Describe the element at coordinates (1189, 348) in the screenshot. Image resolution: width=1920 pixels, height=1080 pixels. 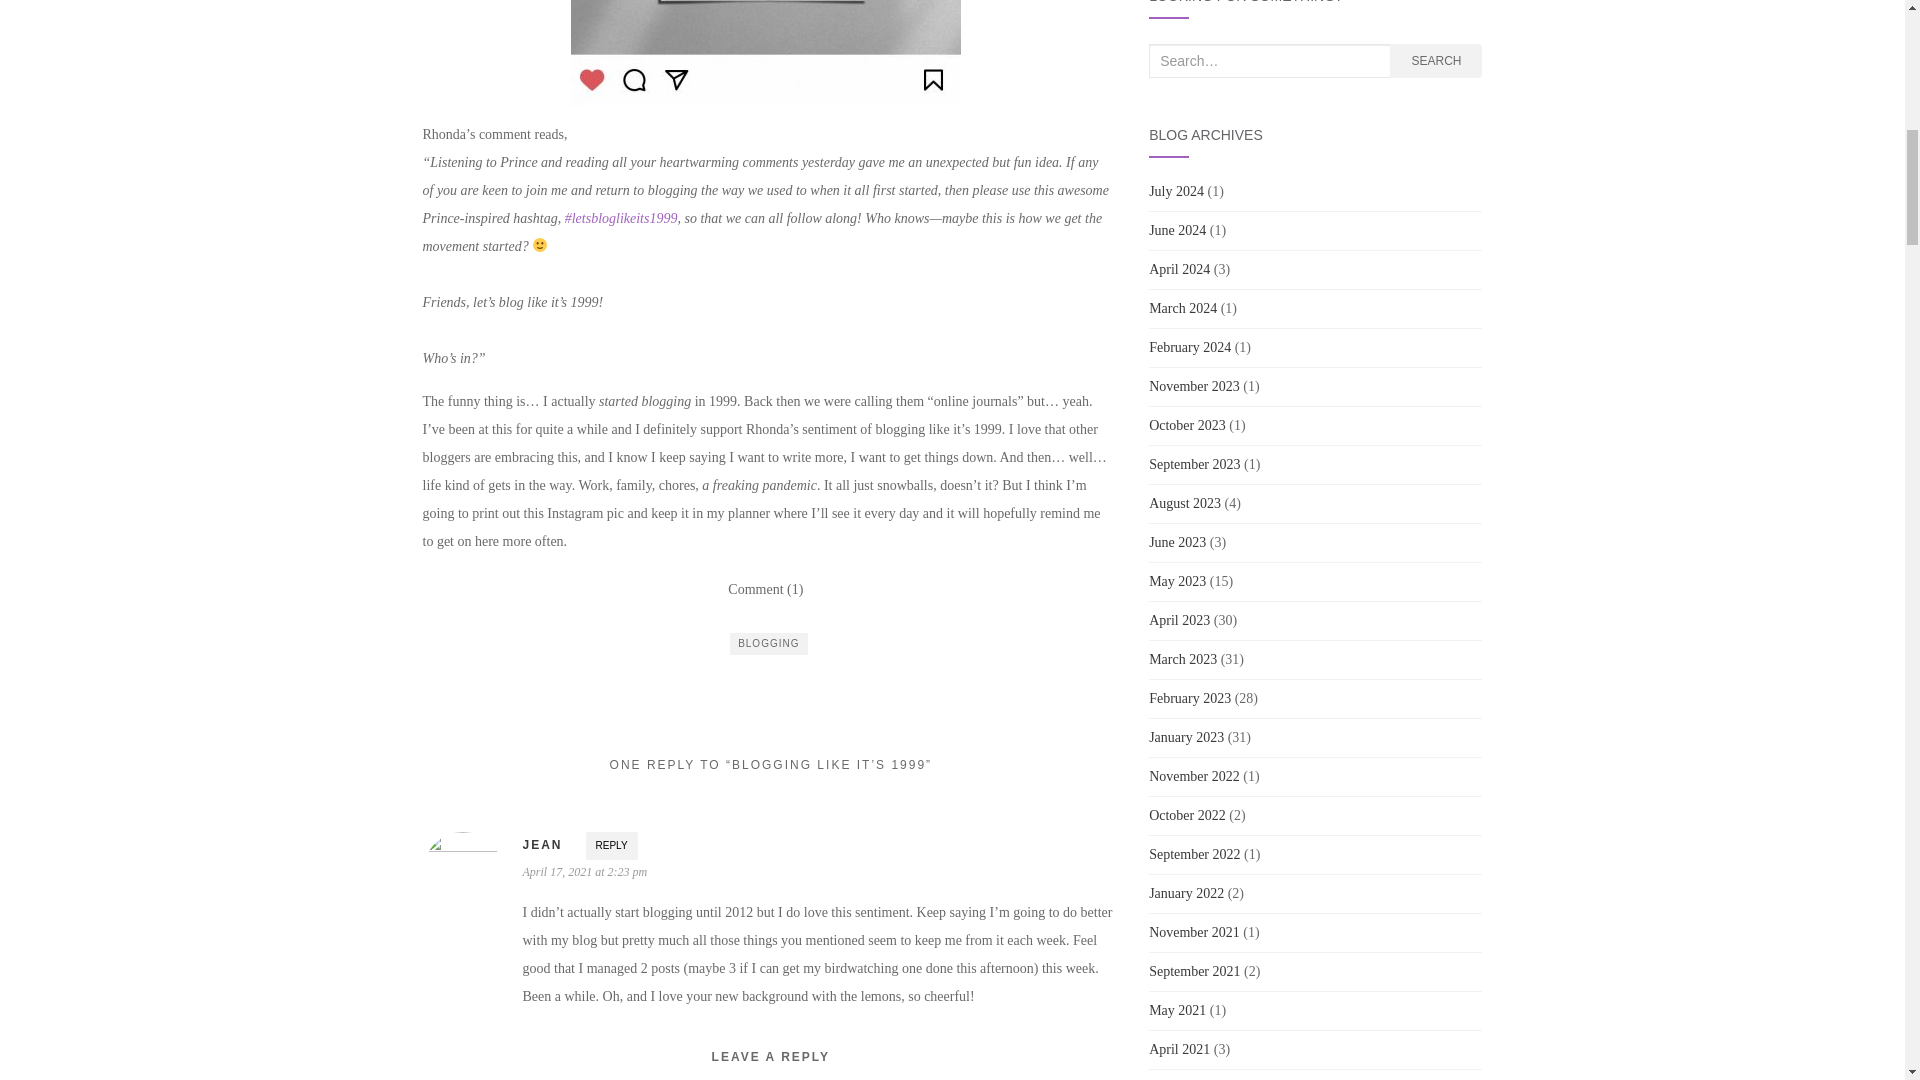
I see `February 2024` at that location.